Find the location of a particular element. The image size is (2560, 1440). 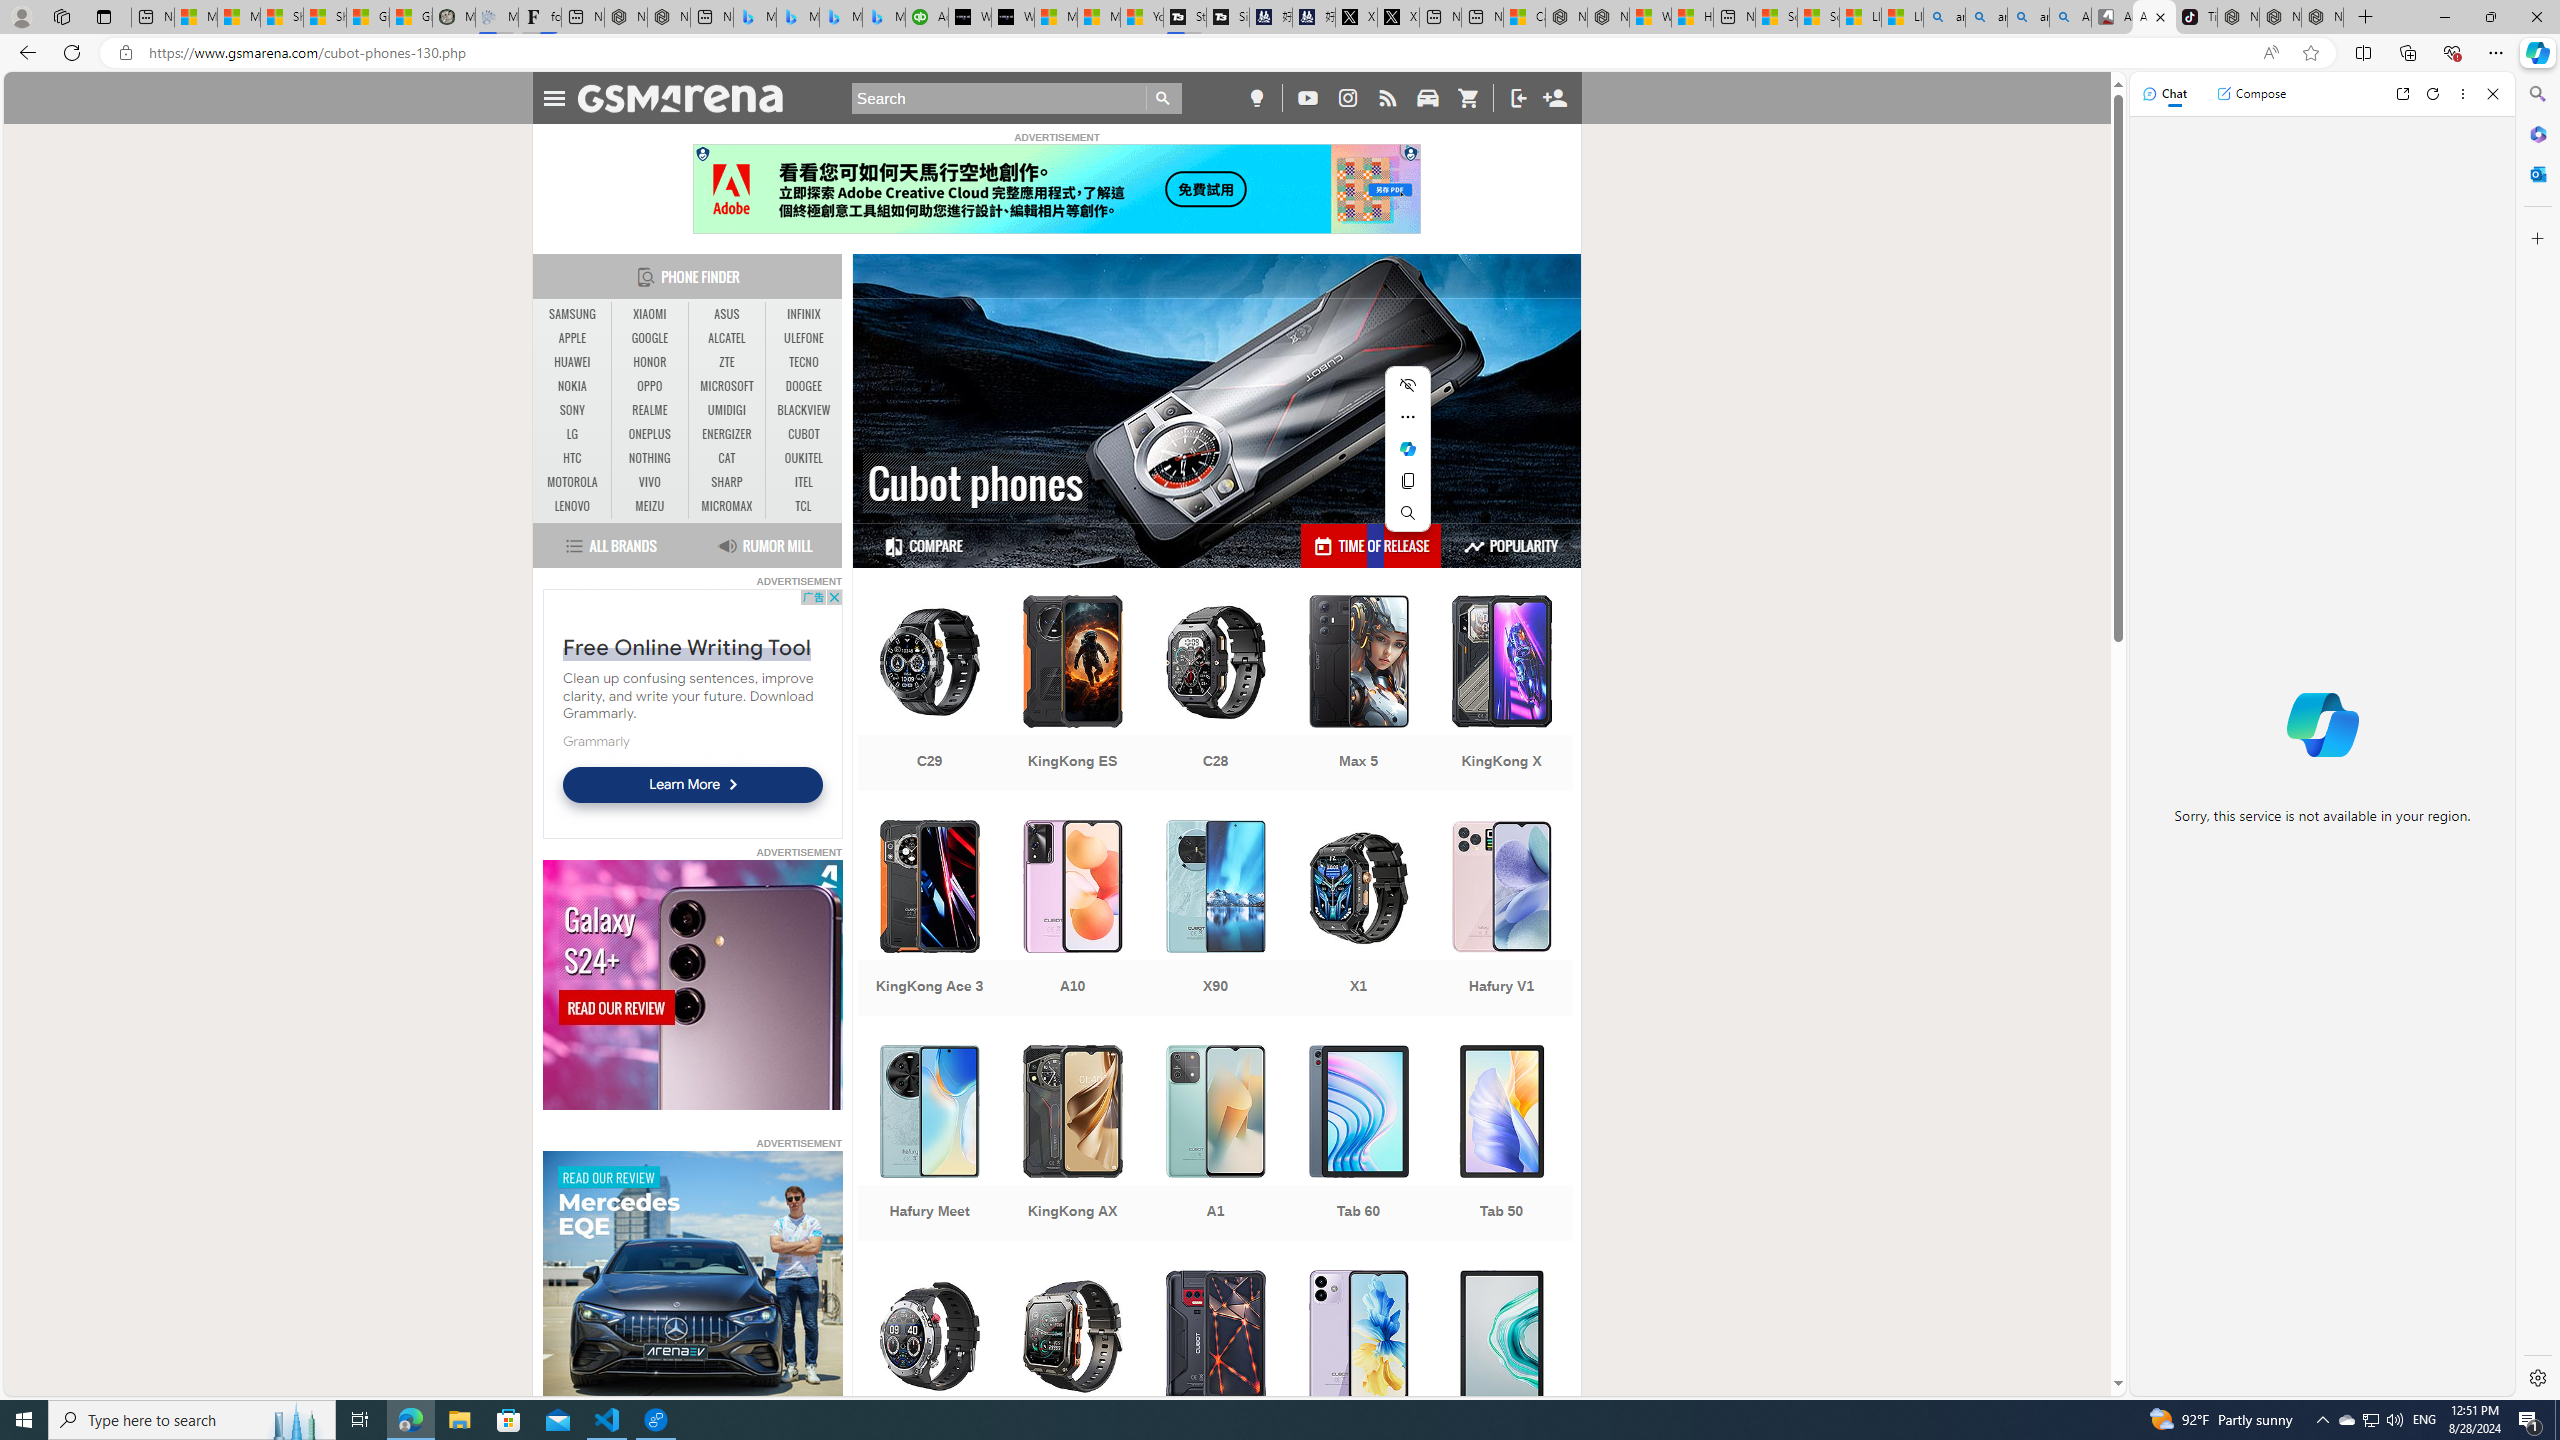

KingKong X is located at coordinates (1501, 695).